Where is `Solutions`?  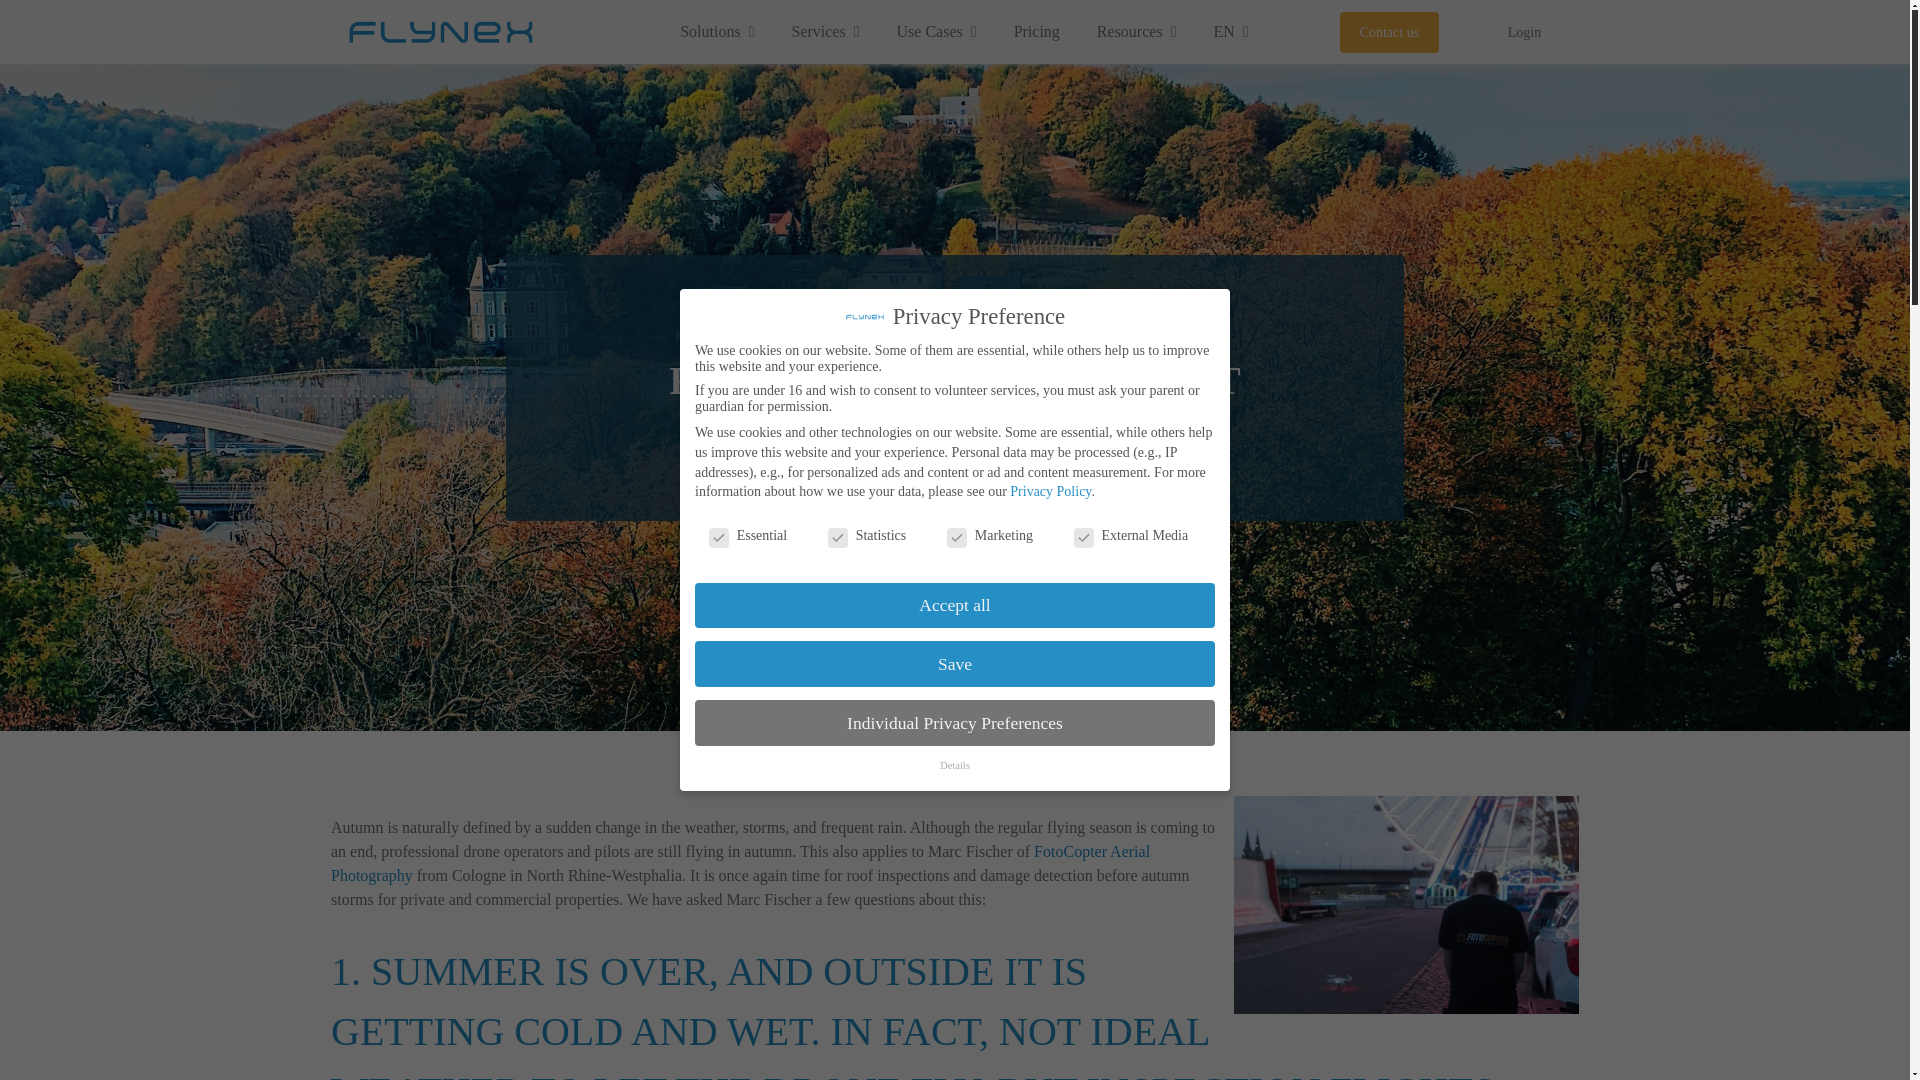
Solutions is located at coordinates (716, 32).